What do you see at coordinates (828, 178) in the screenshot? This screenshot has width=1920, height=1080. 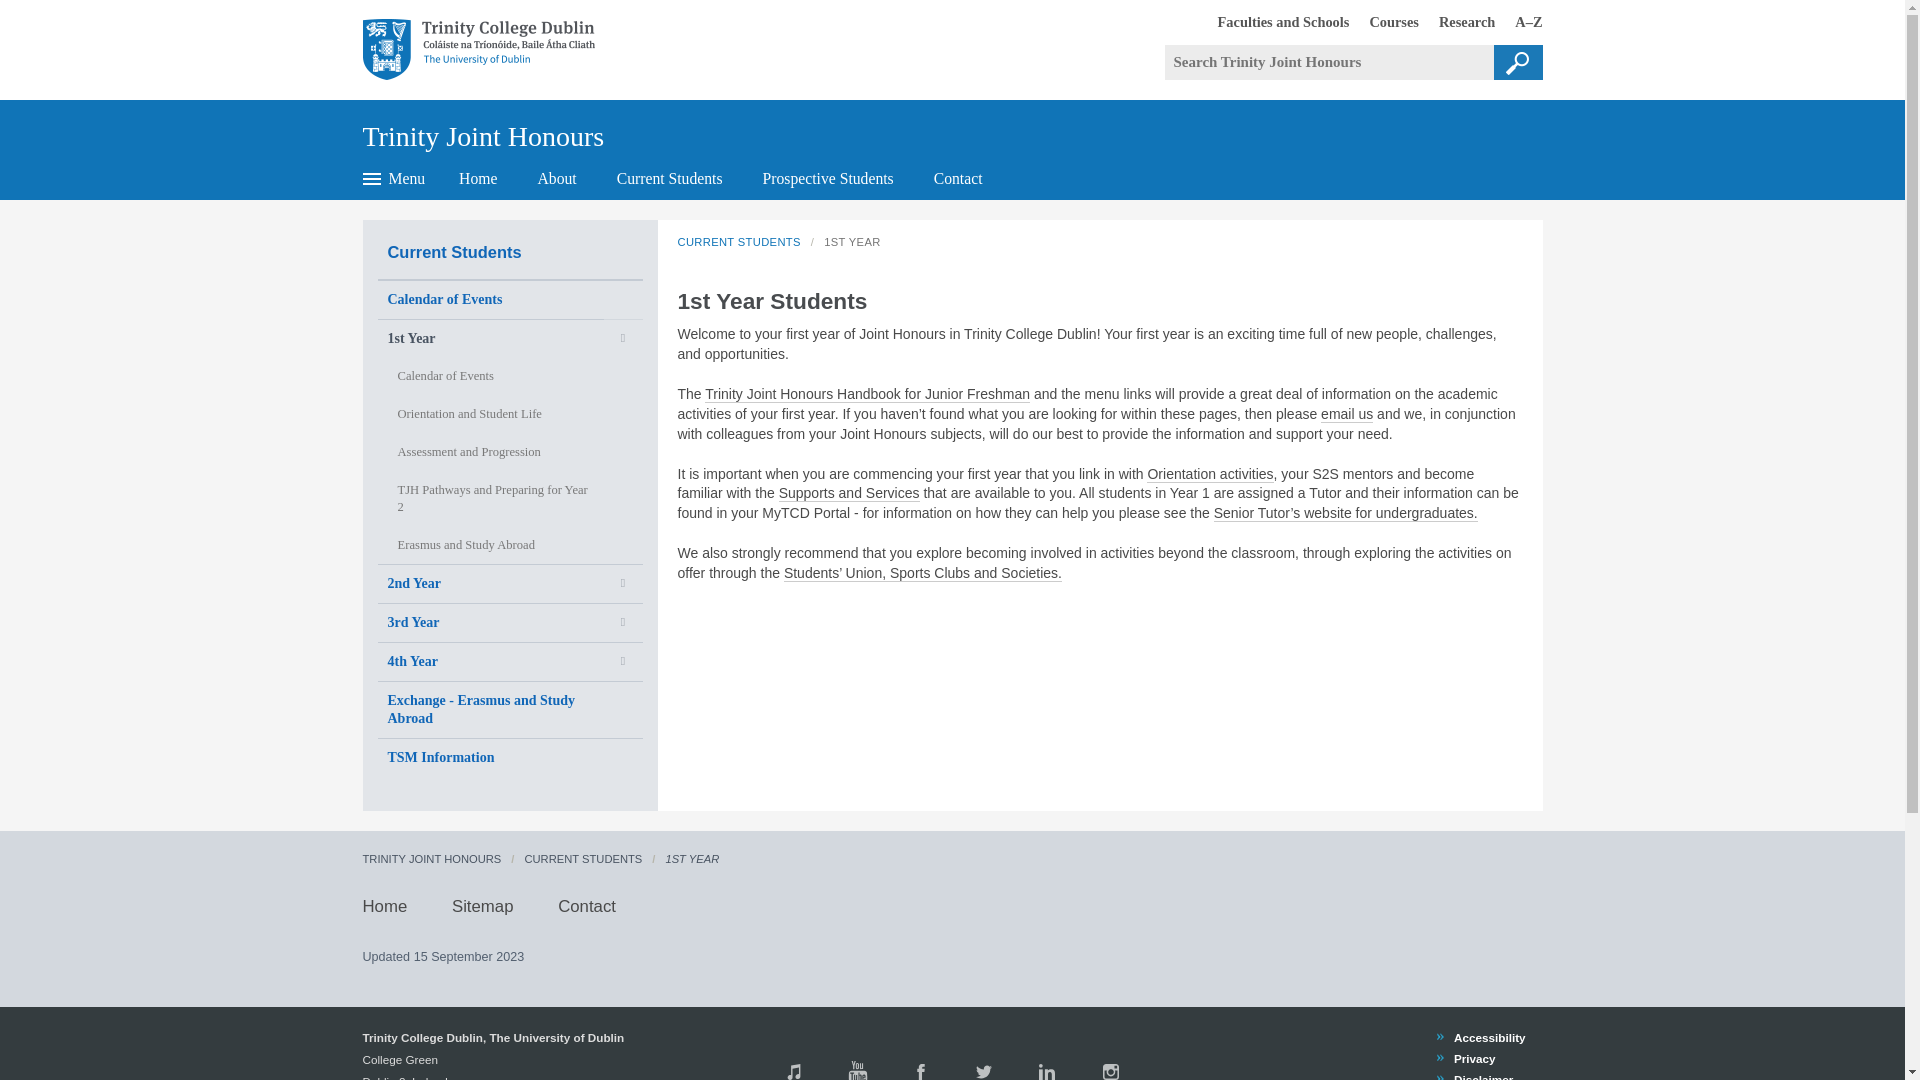 I see `Trinity Joint Honours` at bounding box center [828, 178].